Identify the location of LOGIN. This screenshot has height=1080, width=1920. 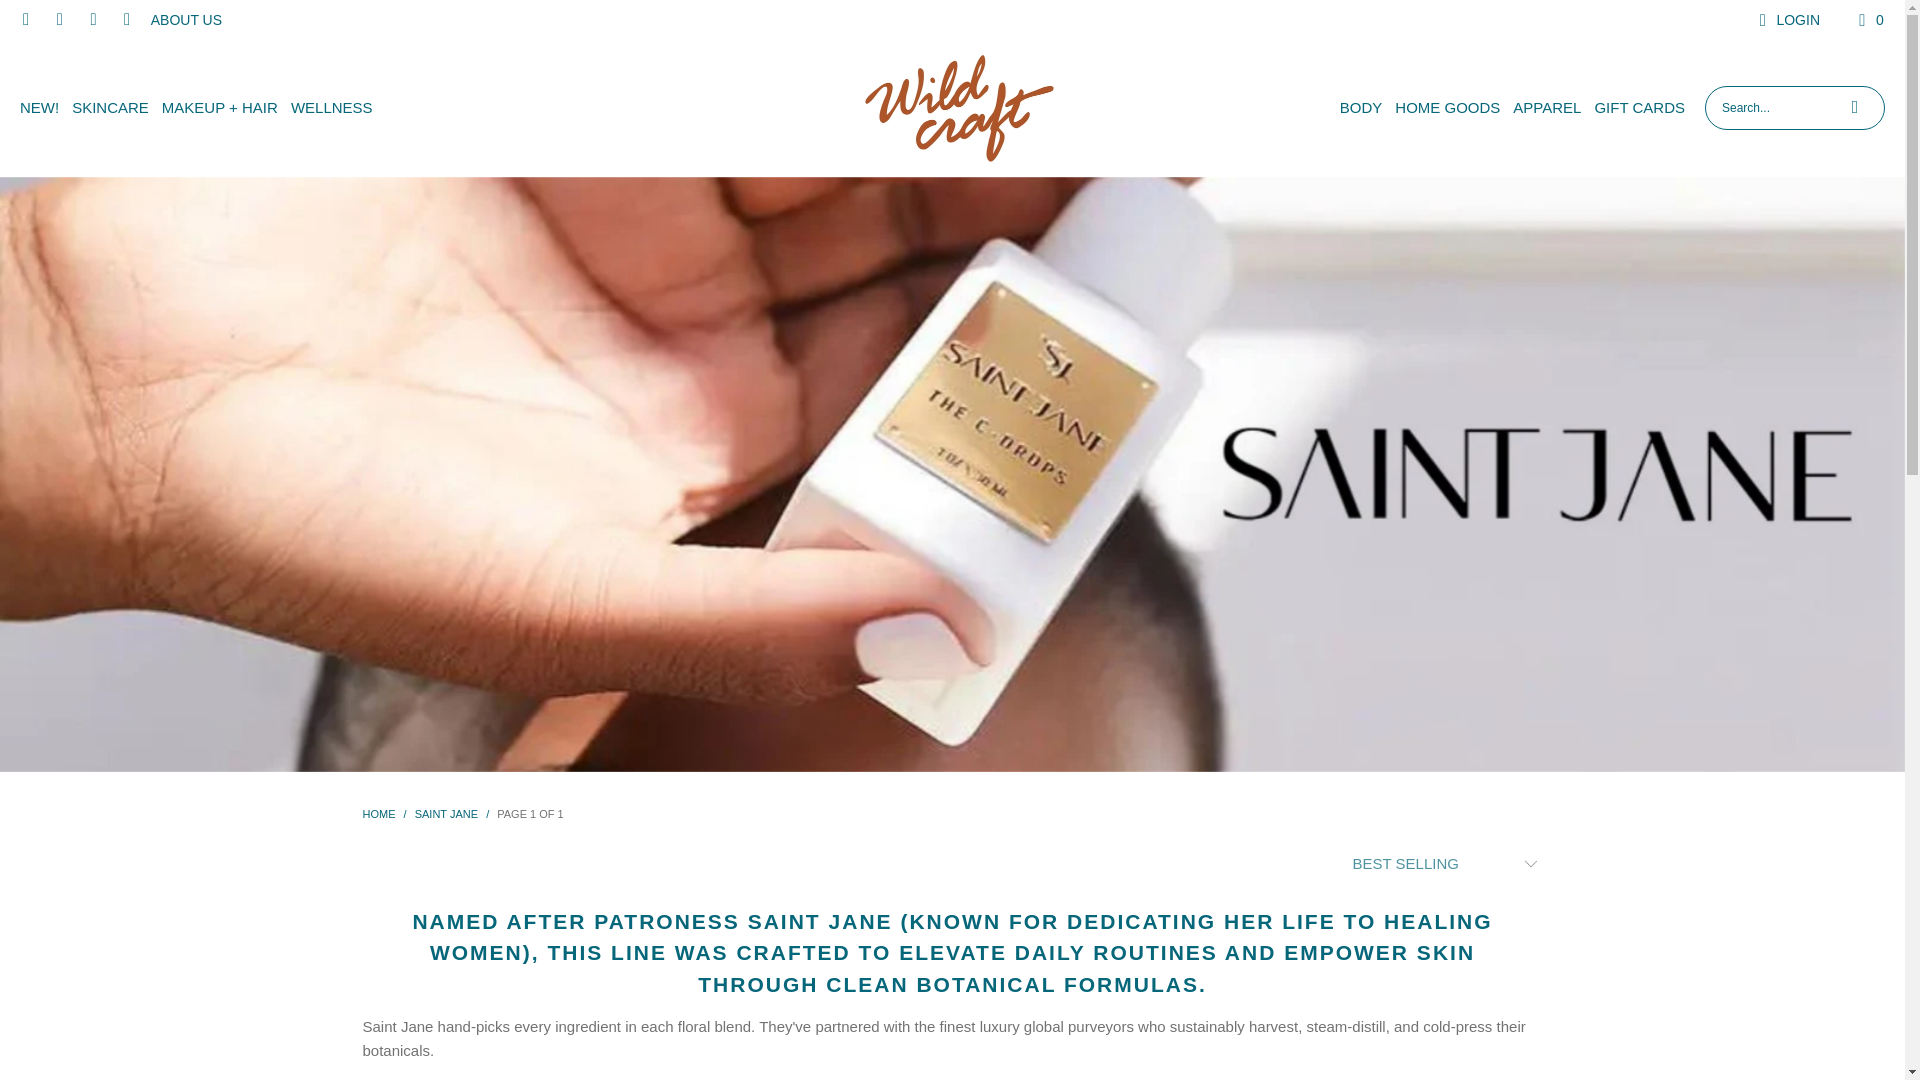
(1786, 20).